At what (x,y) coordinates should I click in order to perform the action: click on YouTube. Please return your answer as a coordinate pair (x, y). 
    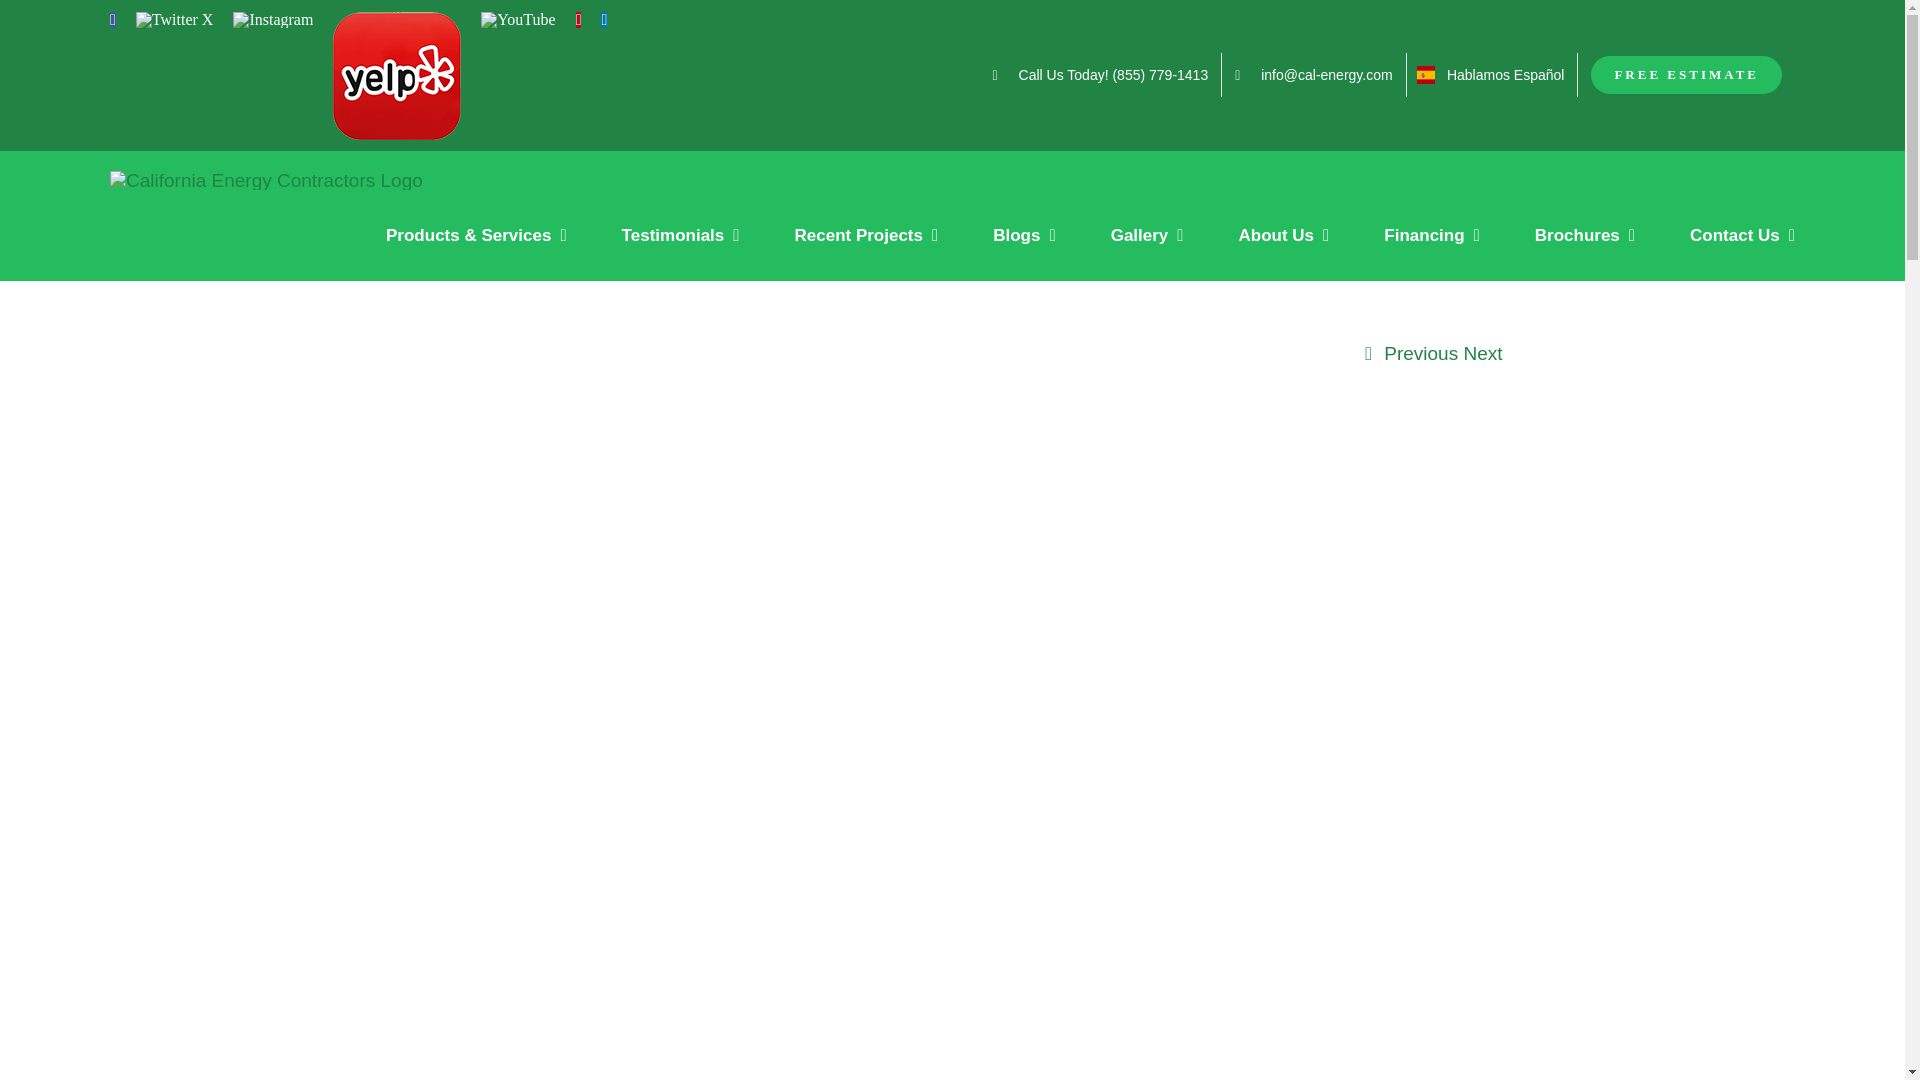
    Looking at the image, I should click on (518, 20).